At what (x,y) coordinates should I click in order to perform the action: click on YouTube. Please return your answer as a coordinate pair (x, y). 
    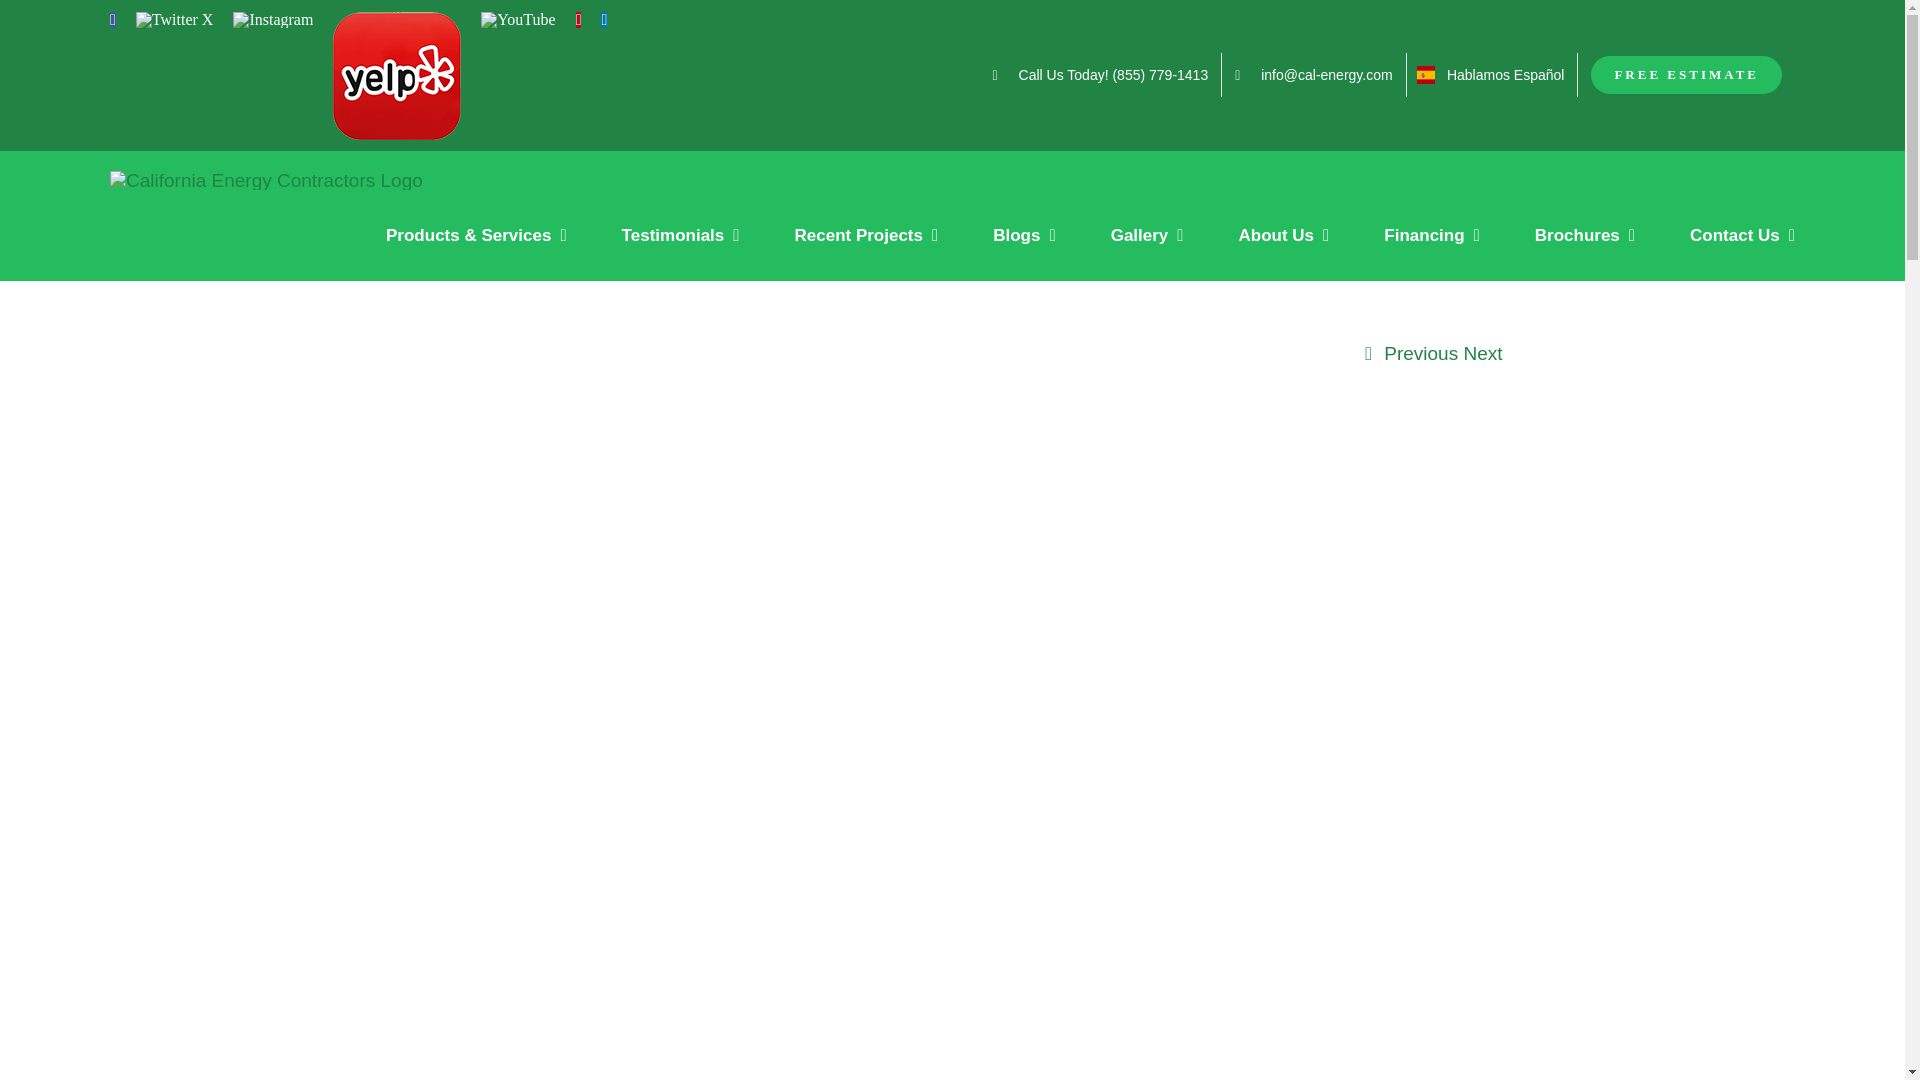
    Looking at the image, I should click on (518, 20).